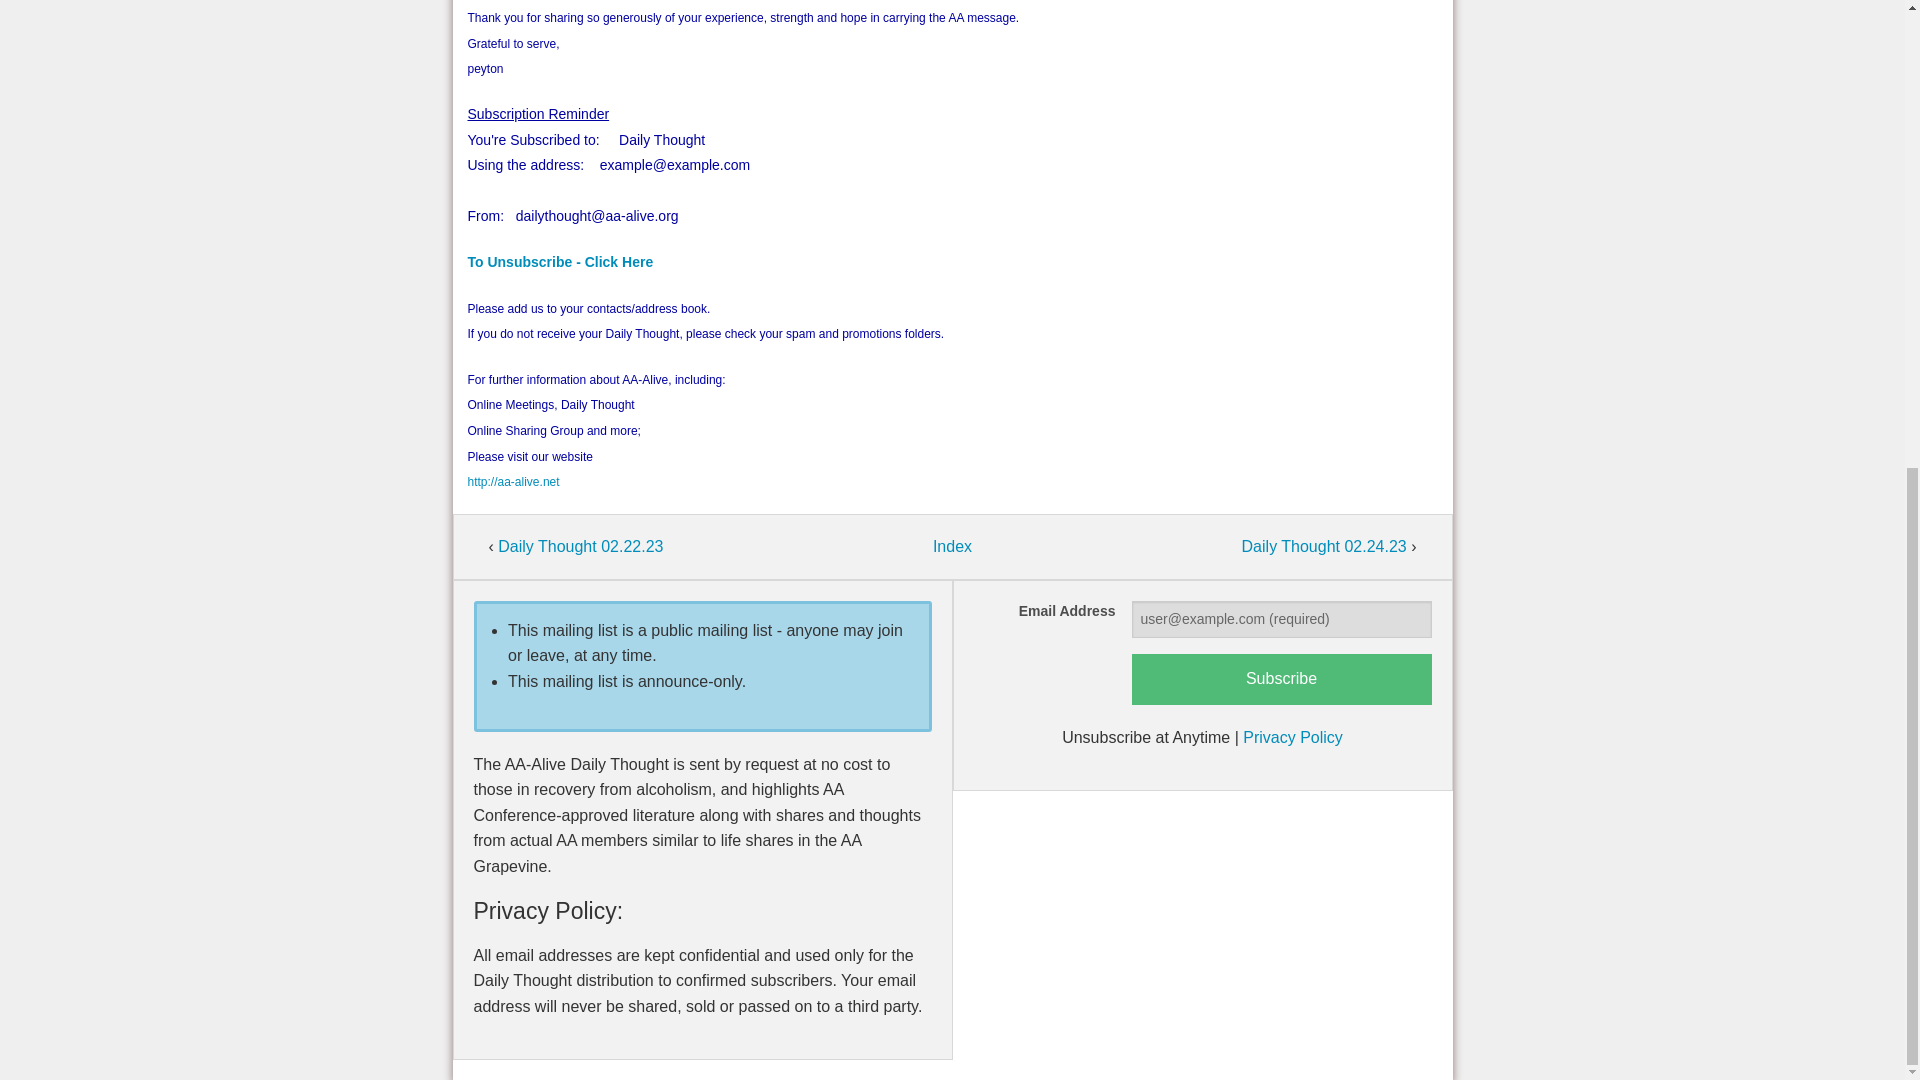  Describe the element at coordinates (952, 546) in the screenshot. I see `Index` at that location.